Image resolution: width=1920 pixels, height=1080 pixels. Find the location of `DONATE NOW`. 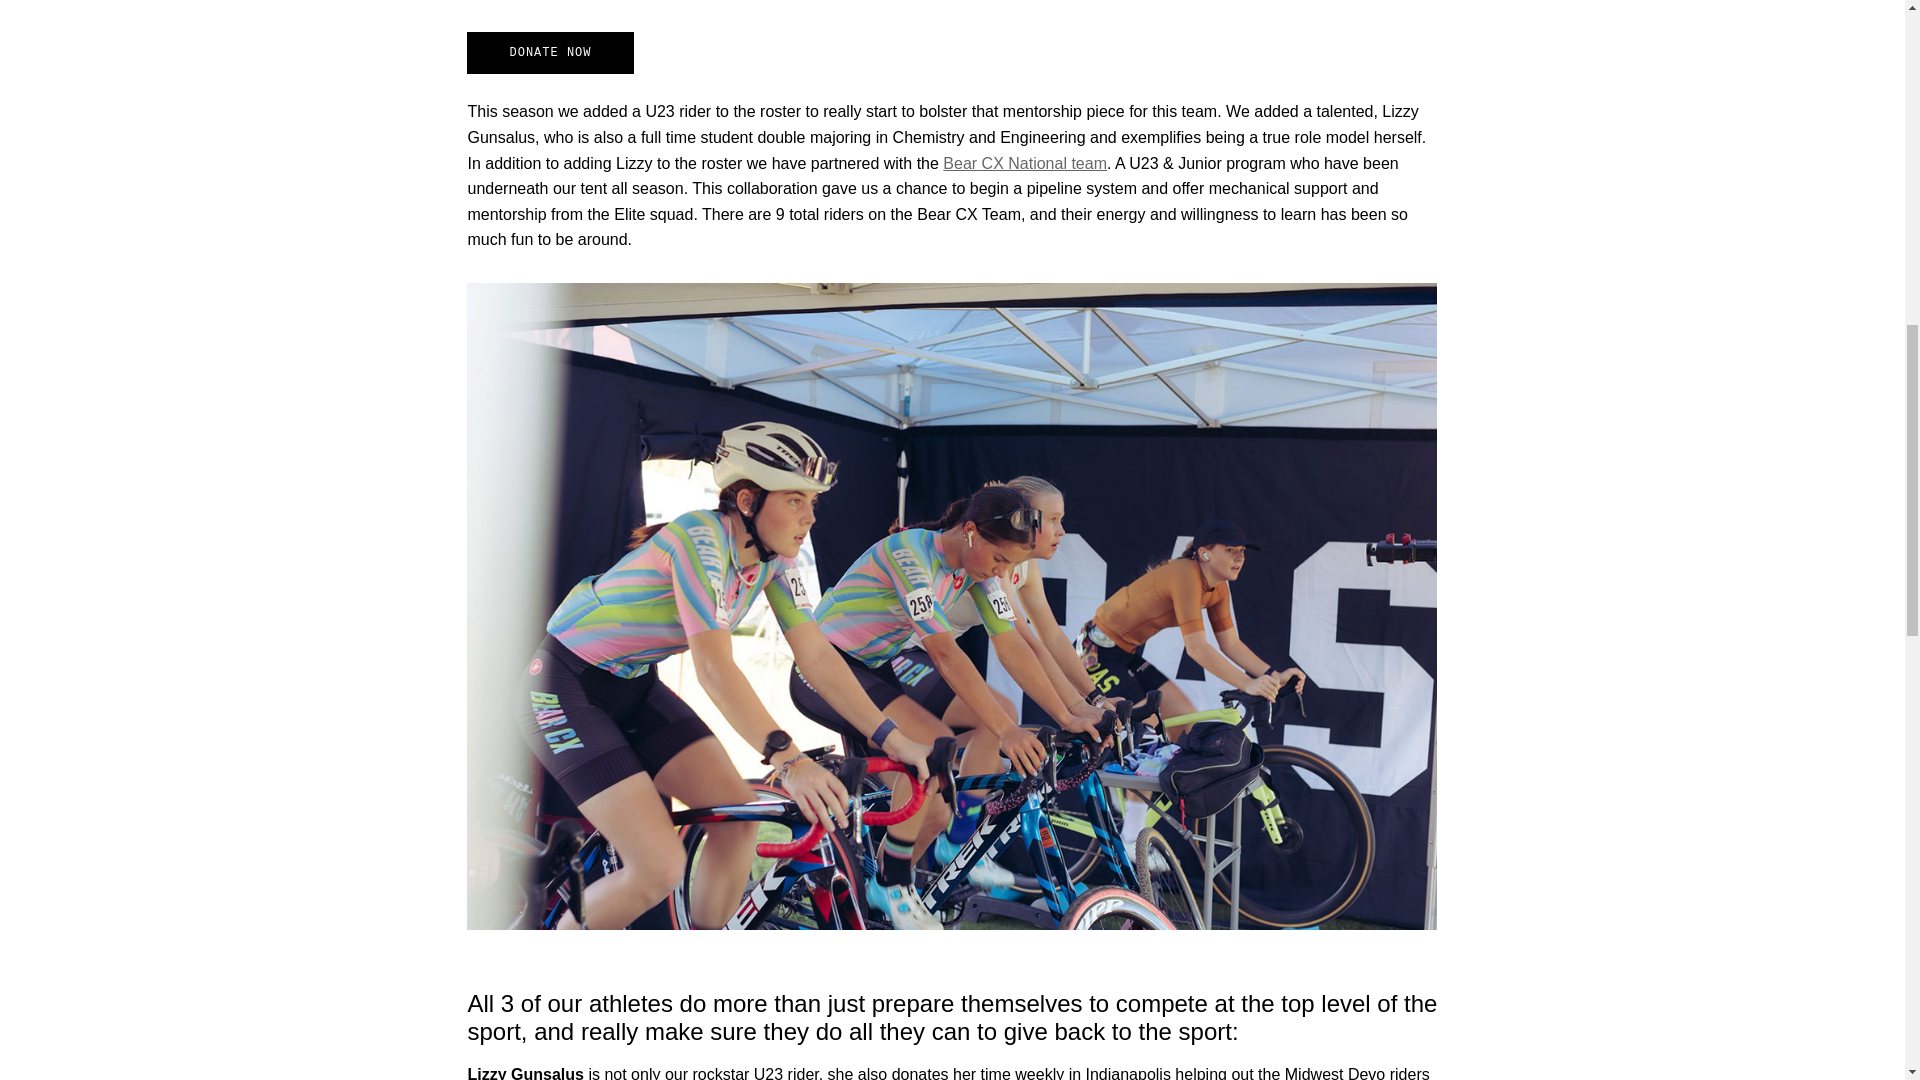

DONATE NOW is located at coordinates (550, 53).